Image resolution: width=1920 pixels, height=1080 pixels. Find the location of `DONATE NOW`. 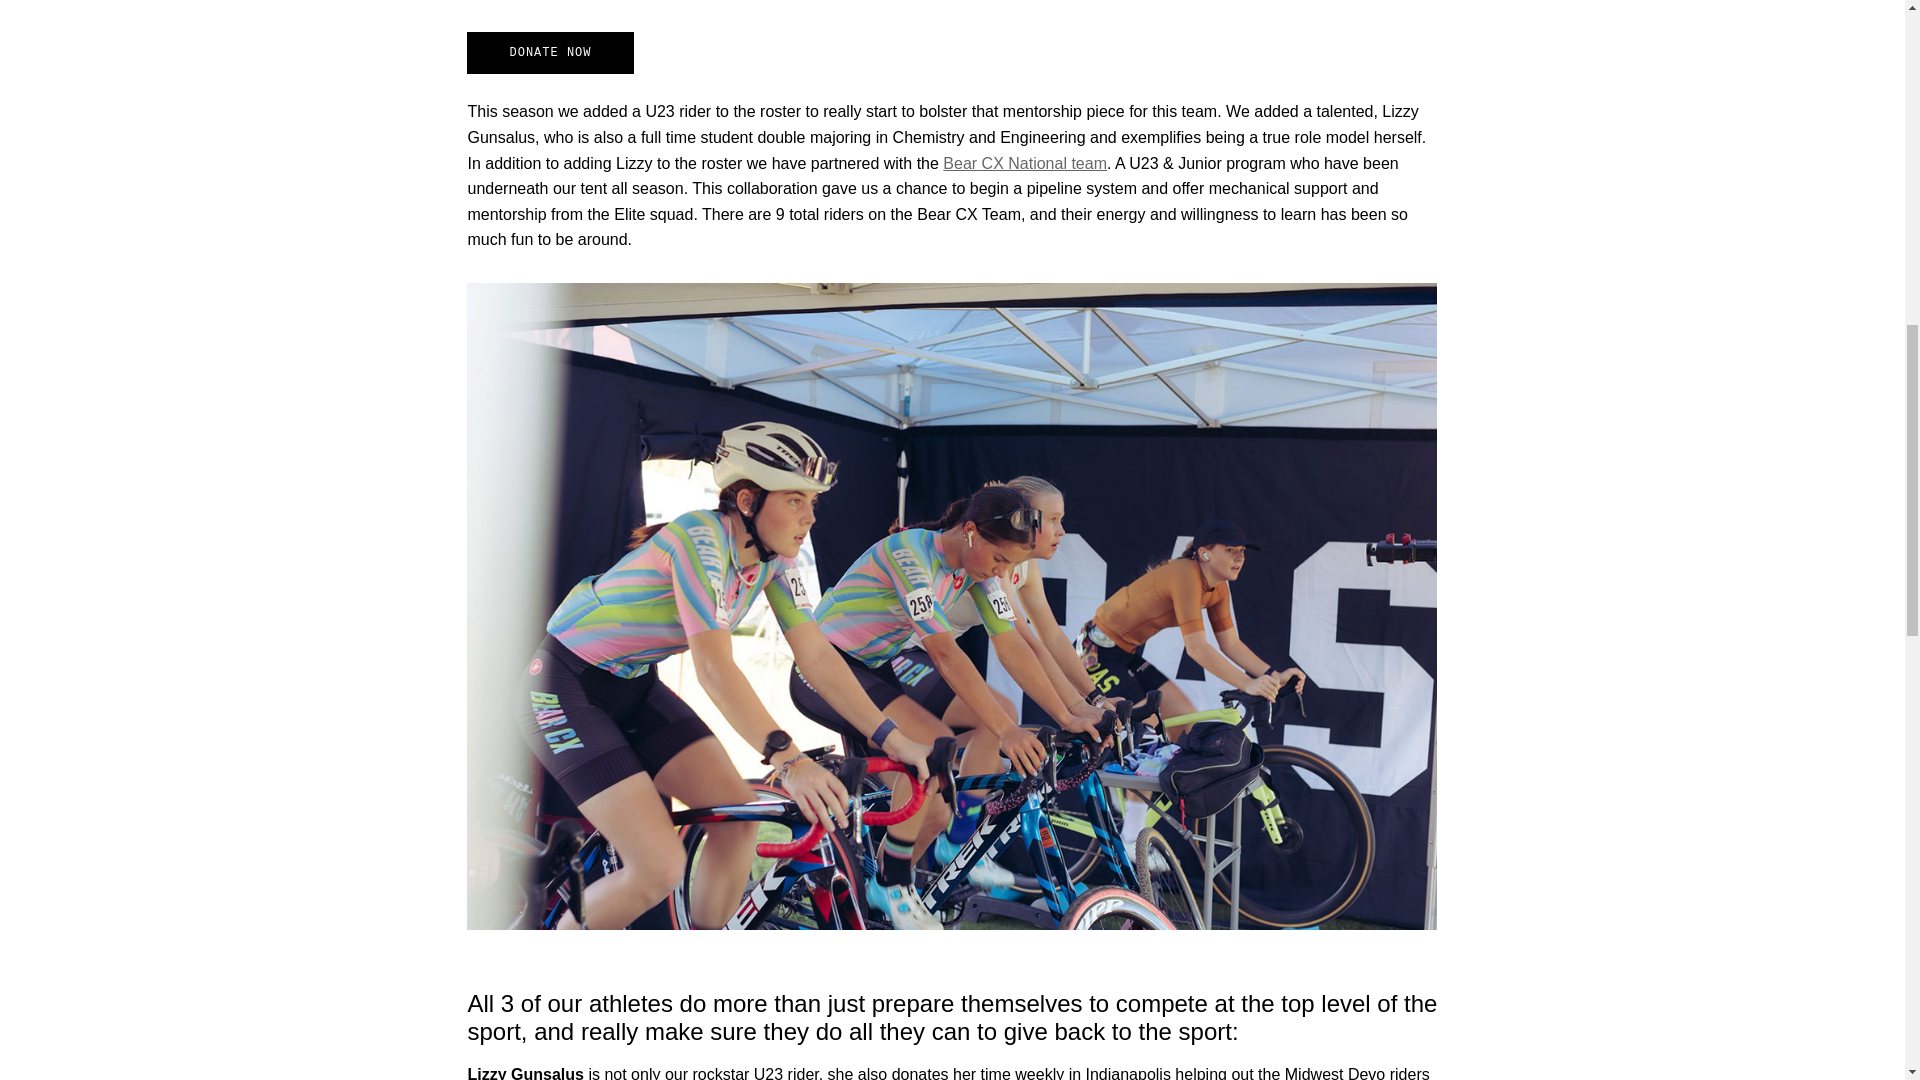

DONATE NOW is located at coordinates (550, 53).